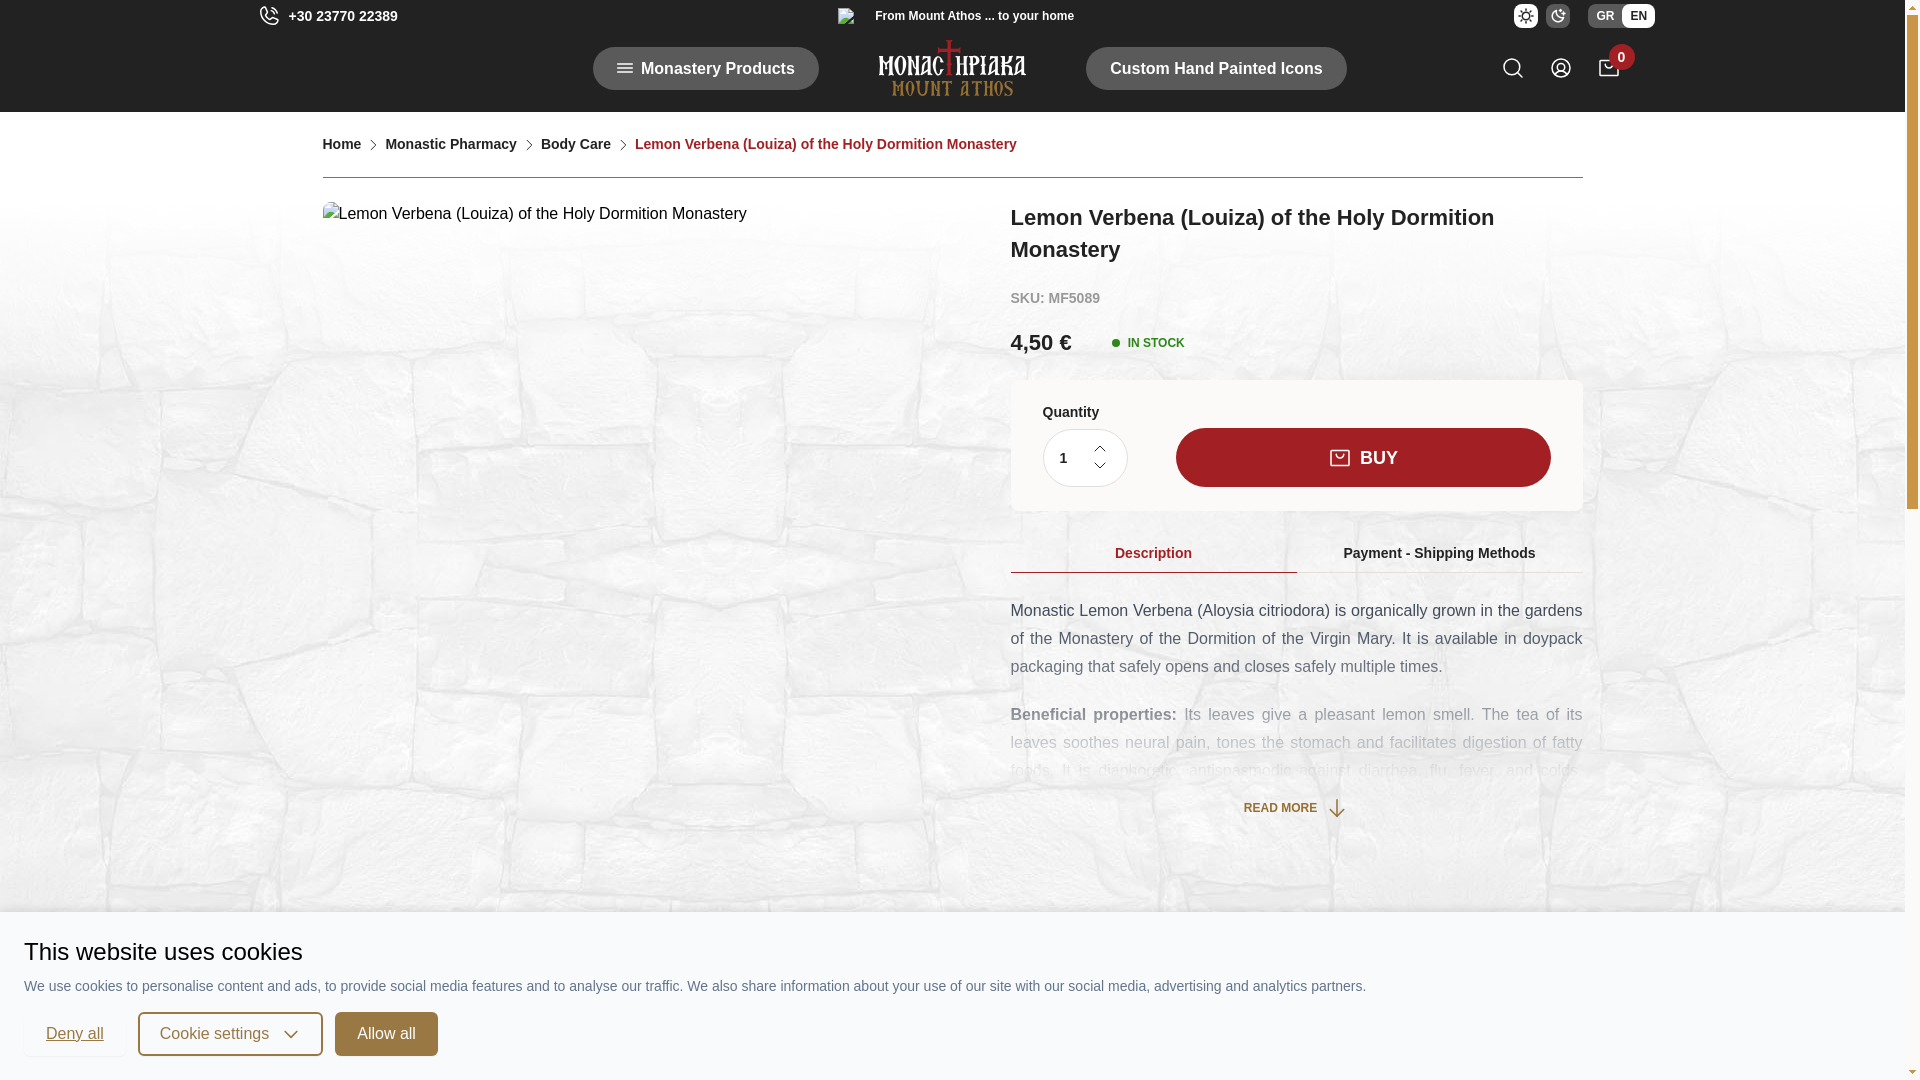 This screenshot has width=1920, height=1080. I want to click on EN, so click(1638, 16).